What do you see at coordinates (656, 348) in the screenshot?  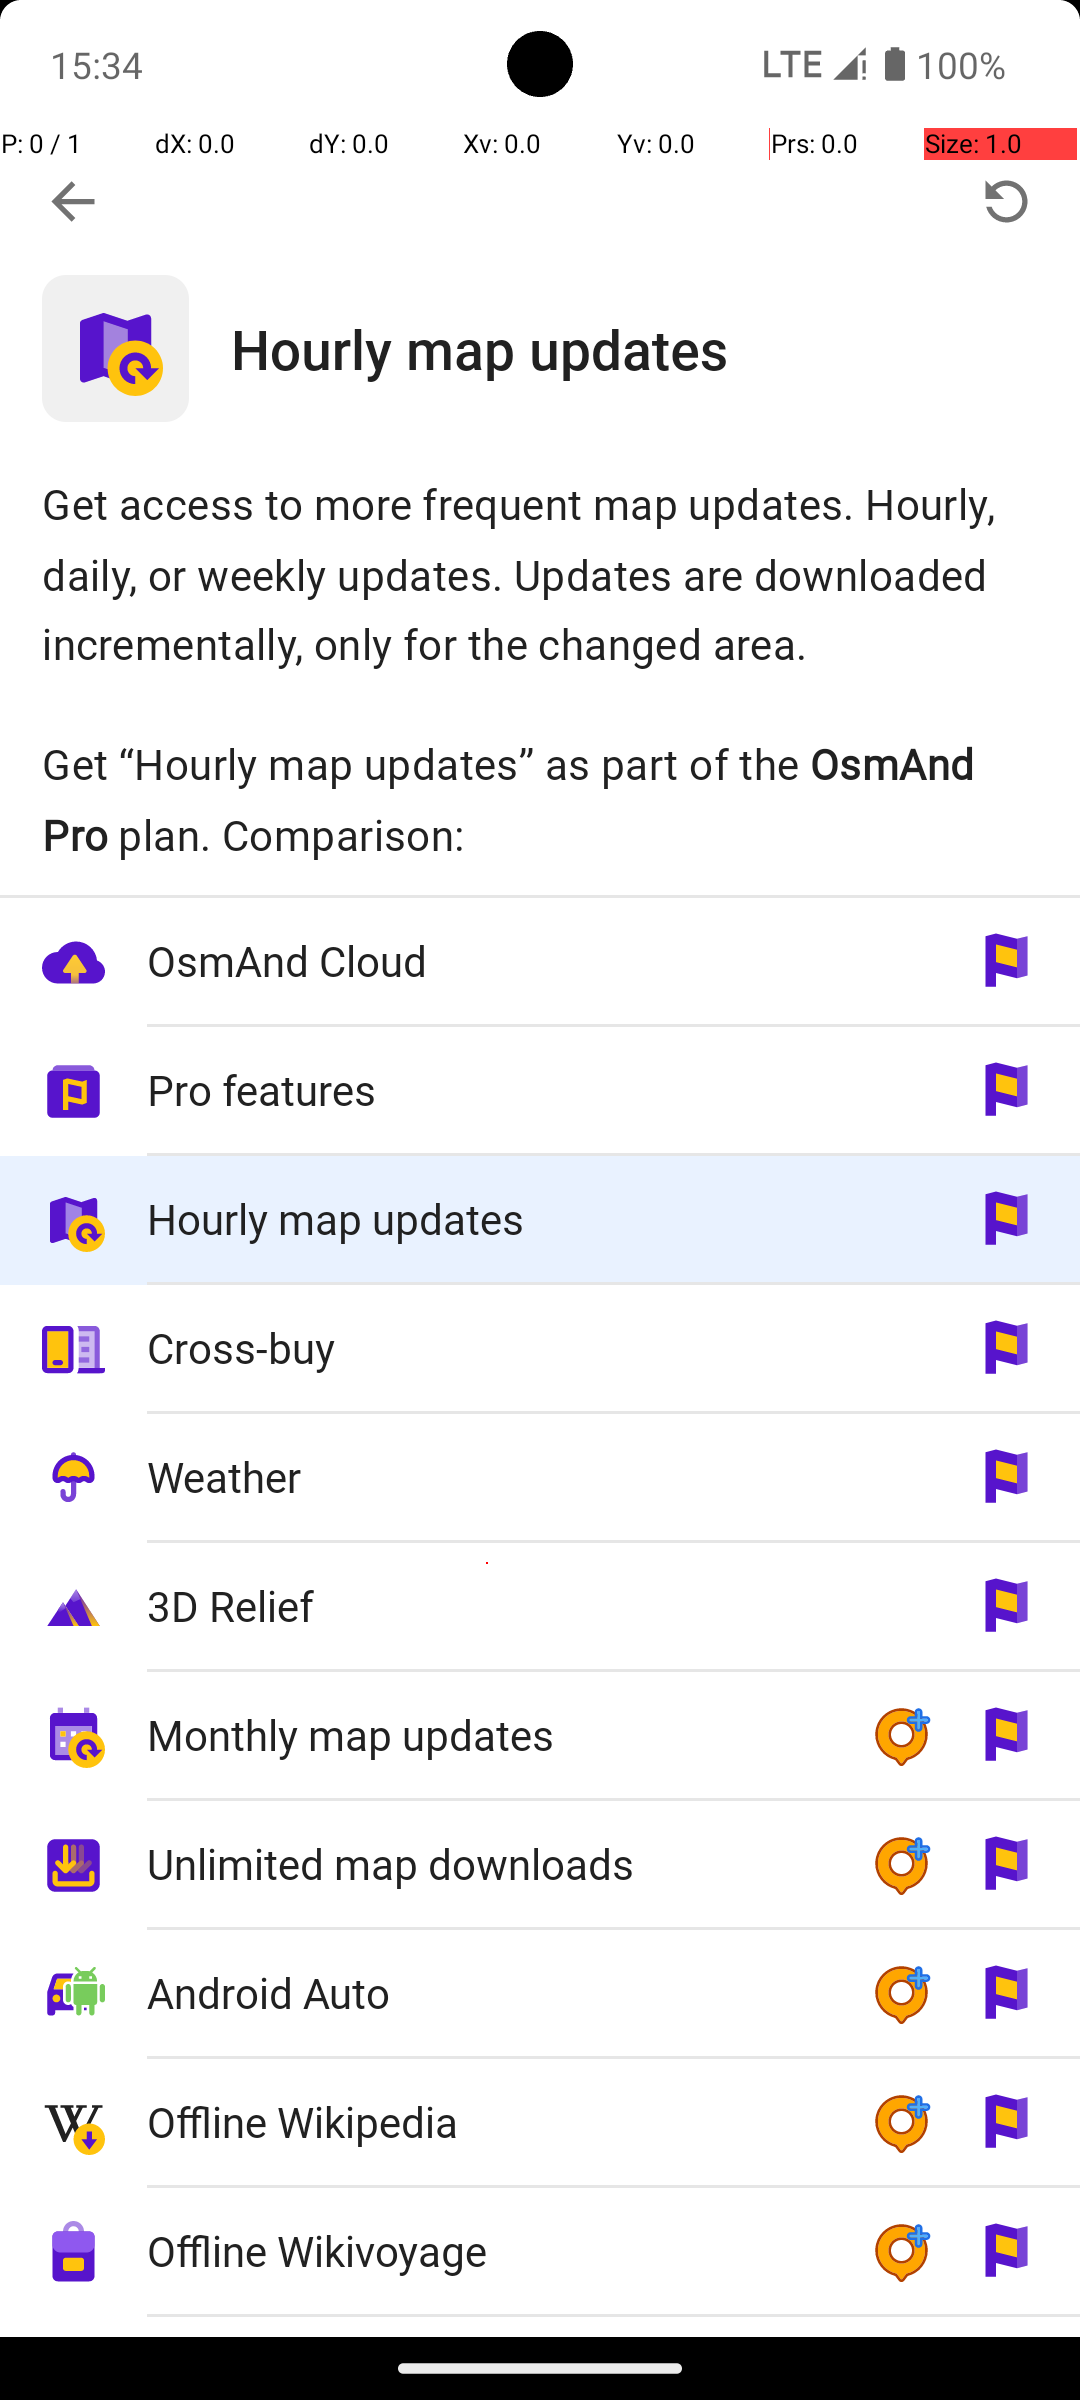 I see `Hourly map updates` at bounding box center [656, 348].